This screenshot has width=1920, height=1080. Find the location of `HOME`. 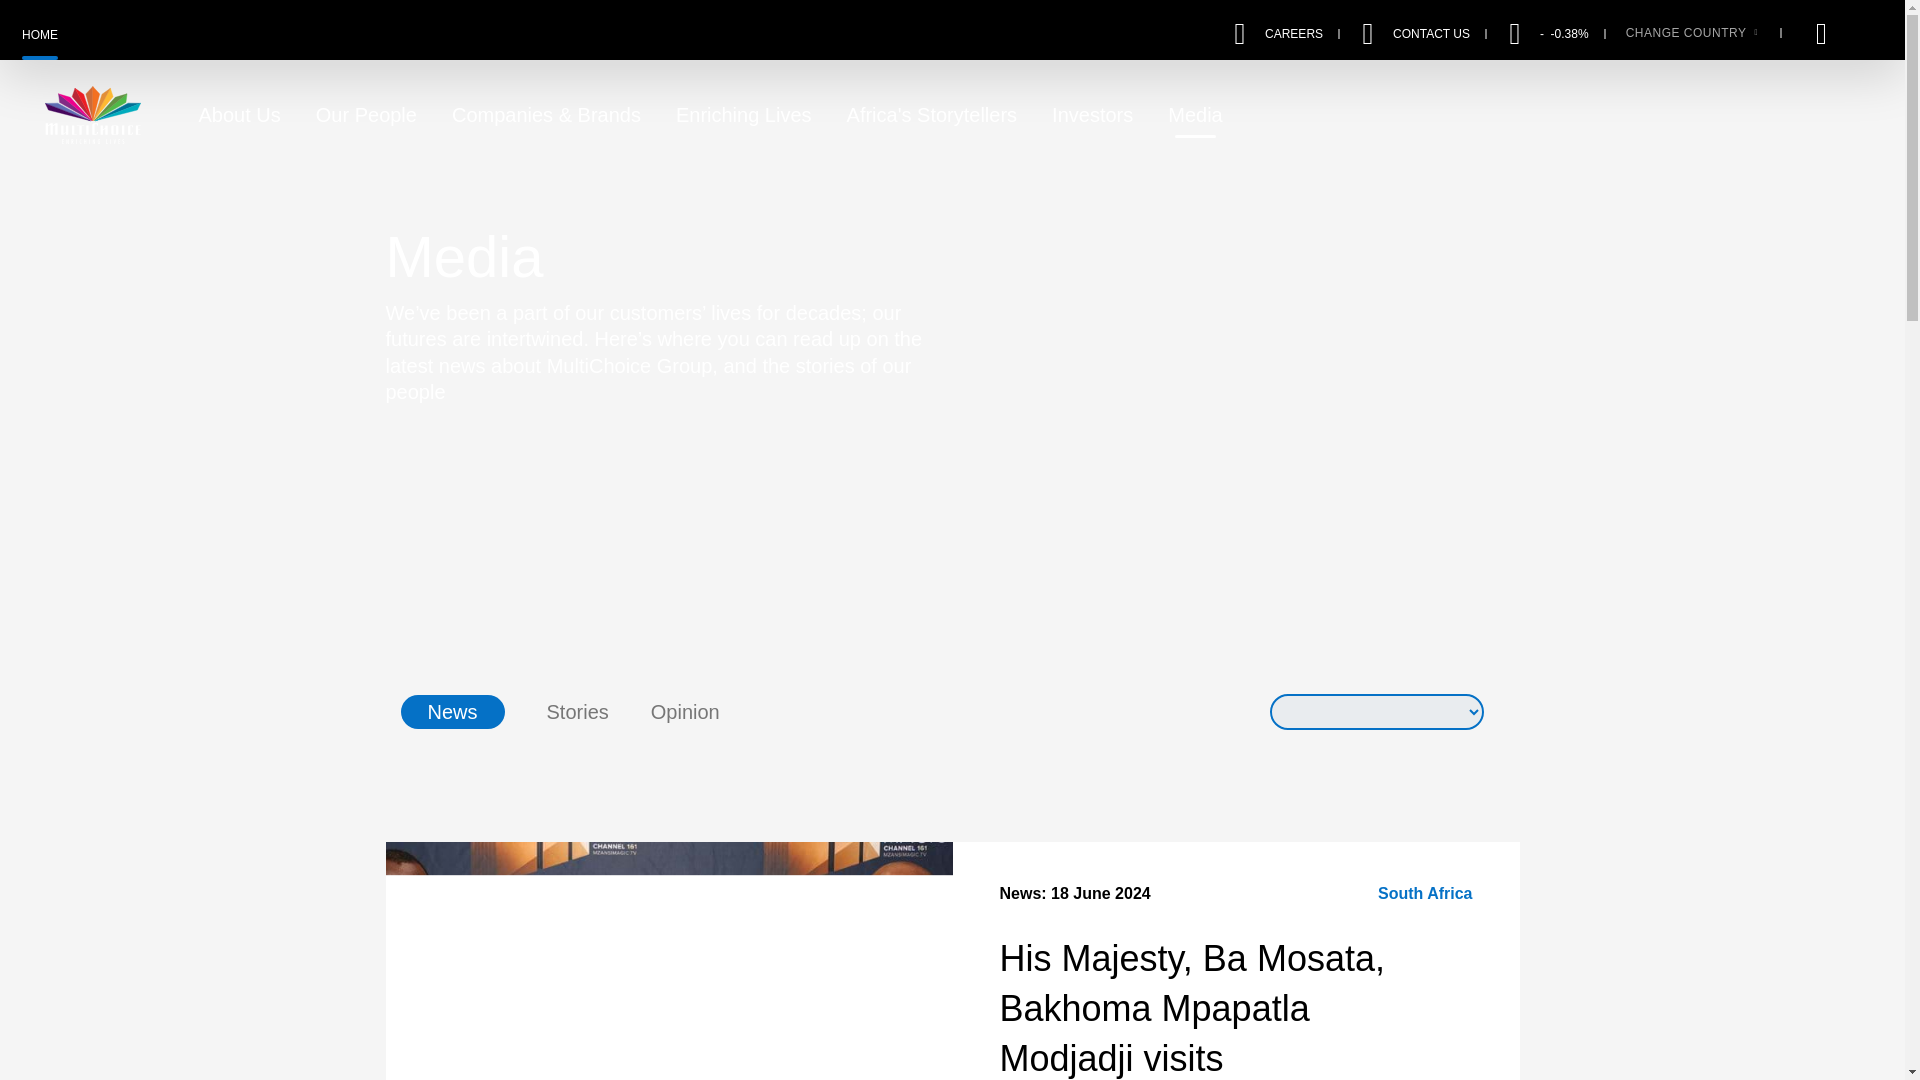

HOME is located at coordinates (39, 34).